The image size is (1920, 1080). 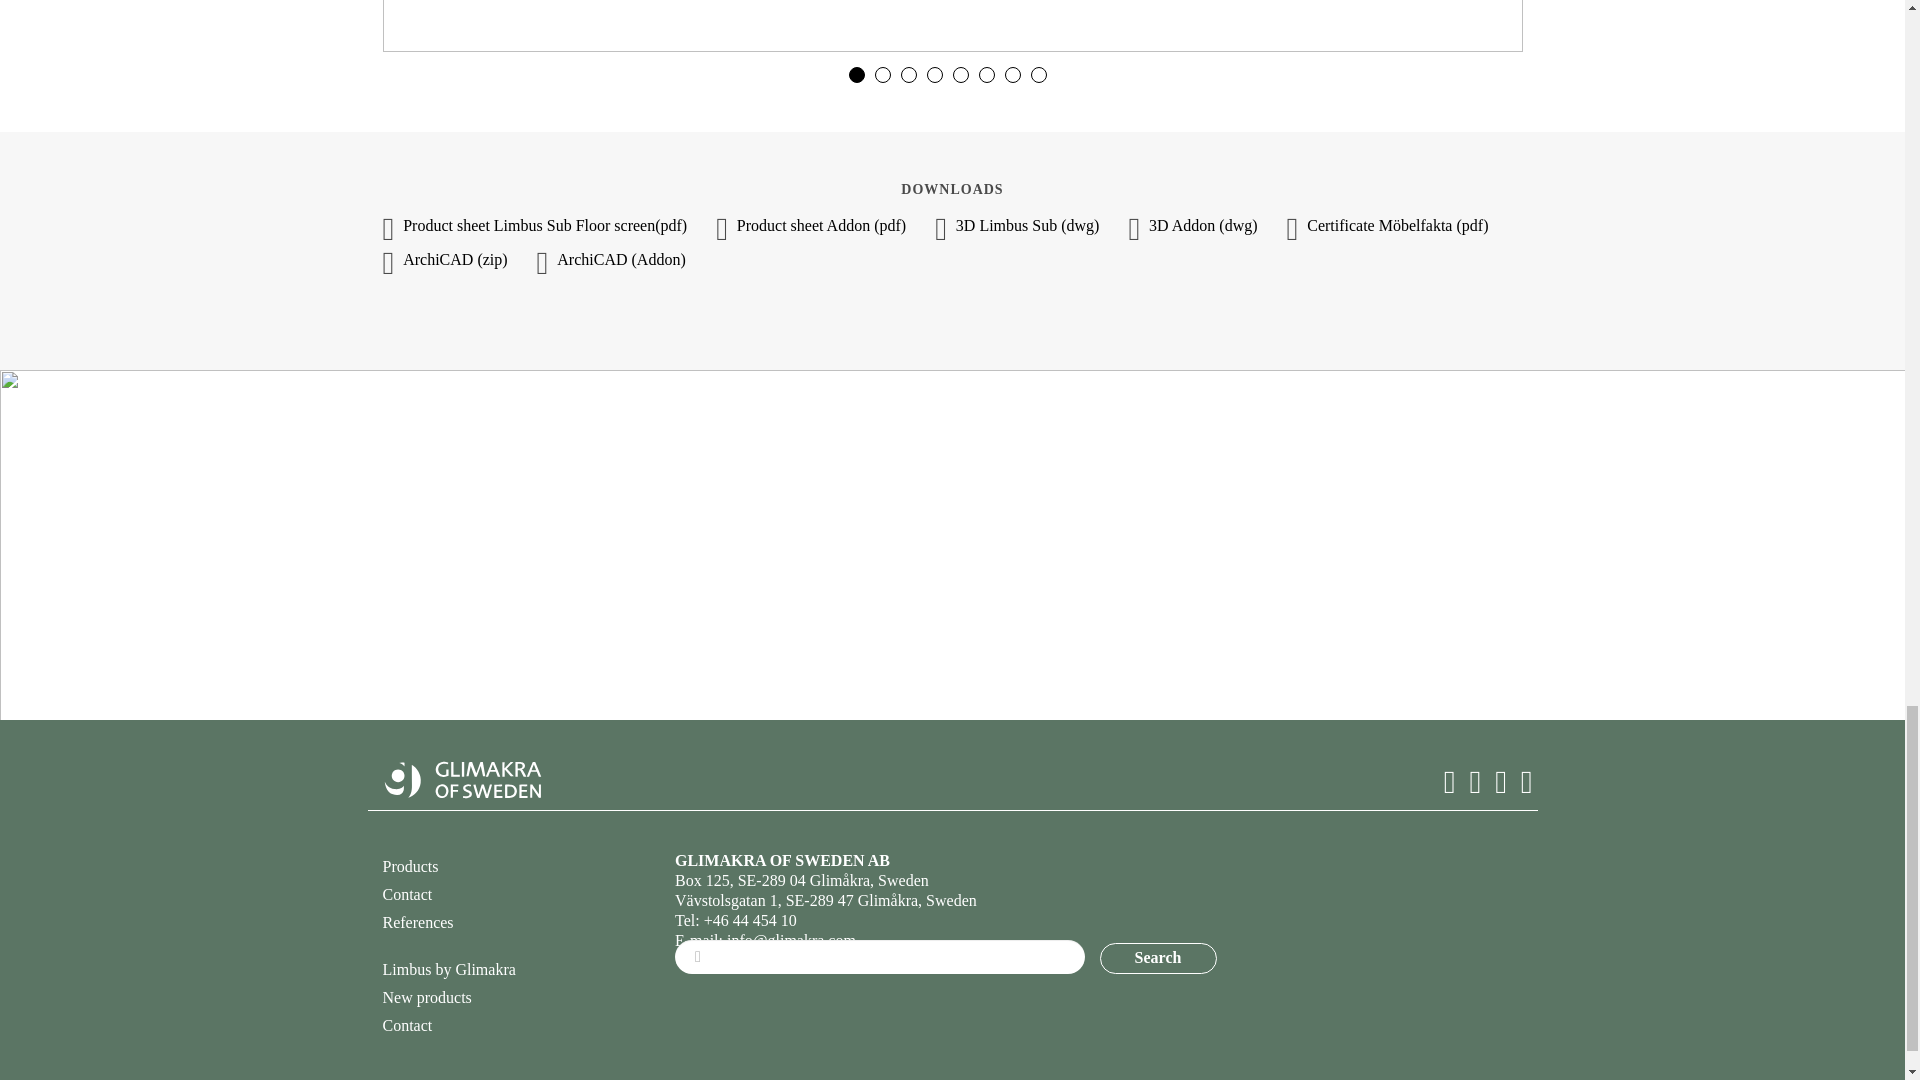 What do you see at coordinates (952, 628) in the screenshot?
I see `Contact me` at bounding box center [952, 628].